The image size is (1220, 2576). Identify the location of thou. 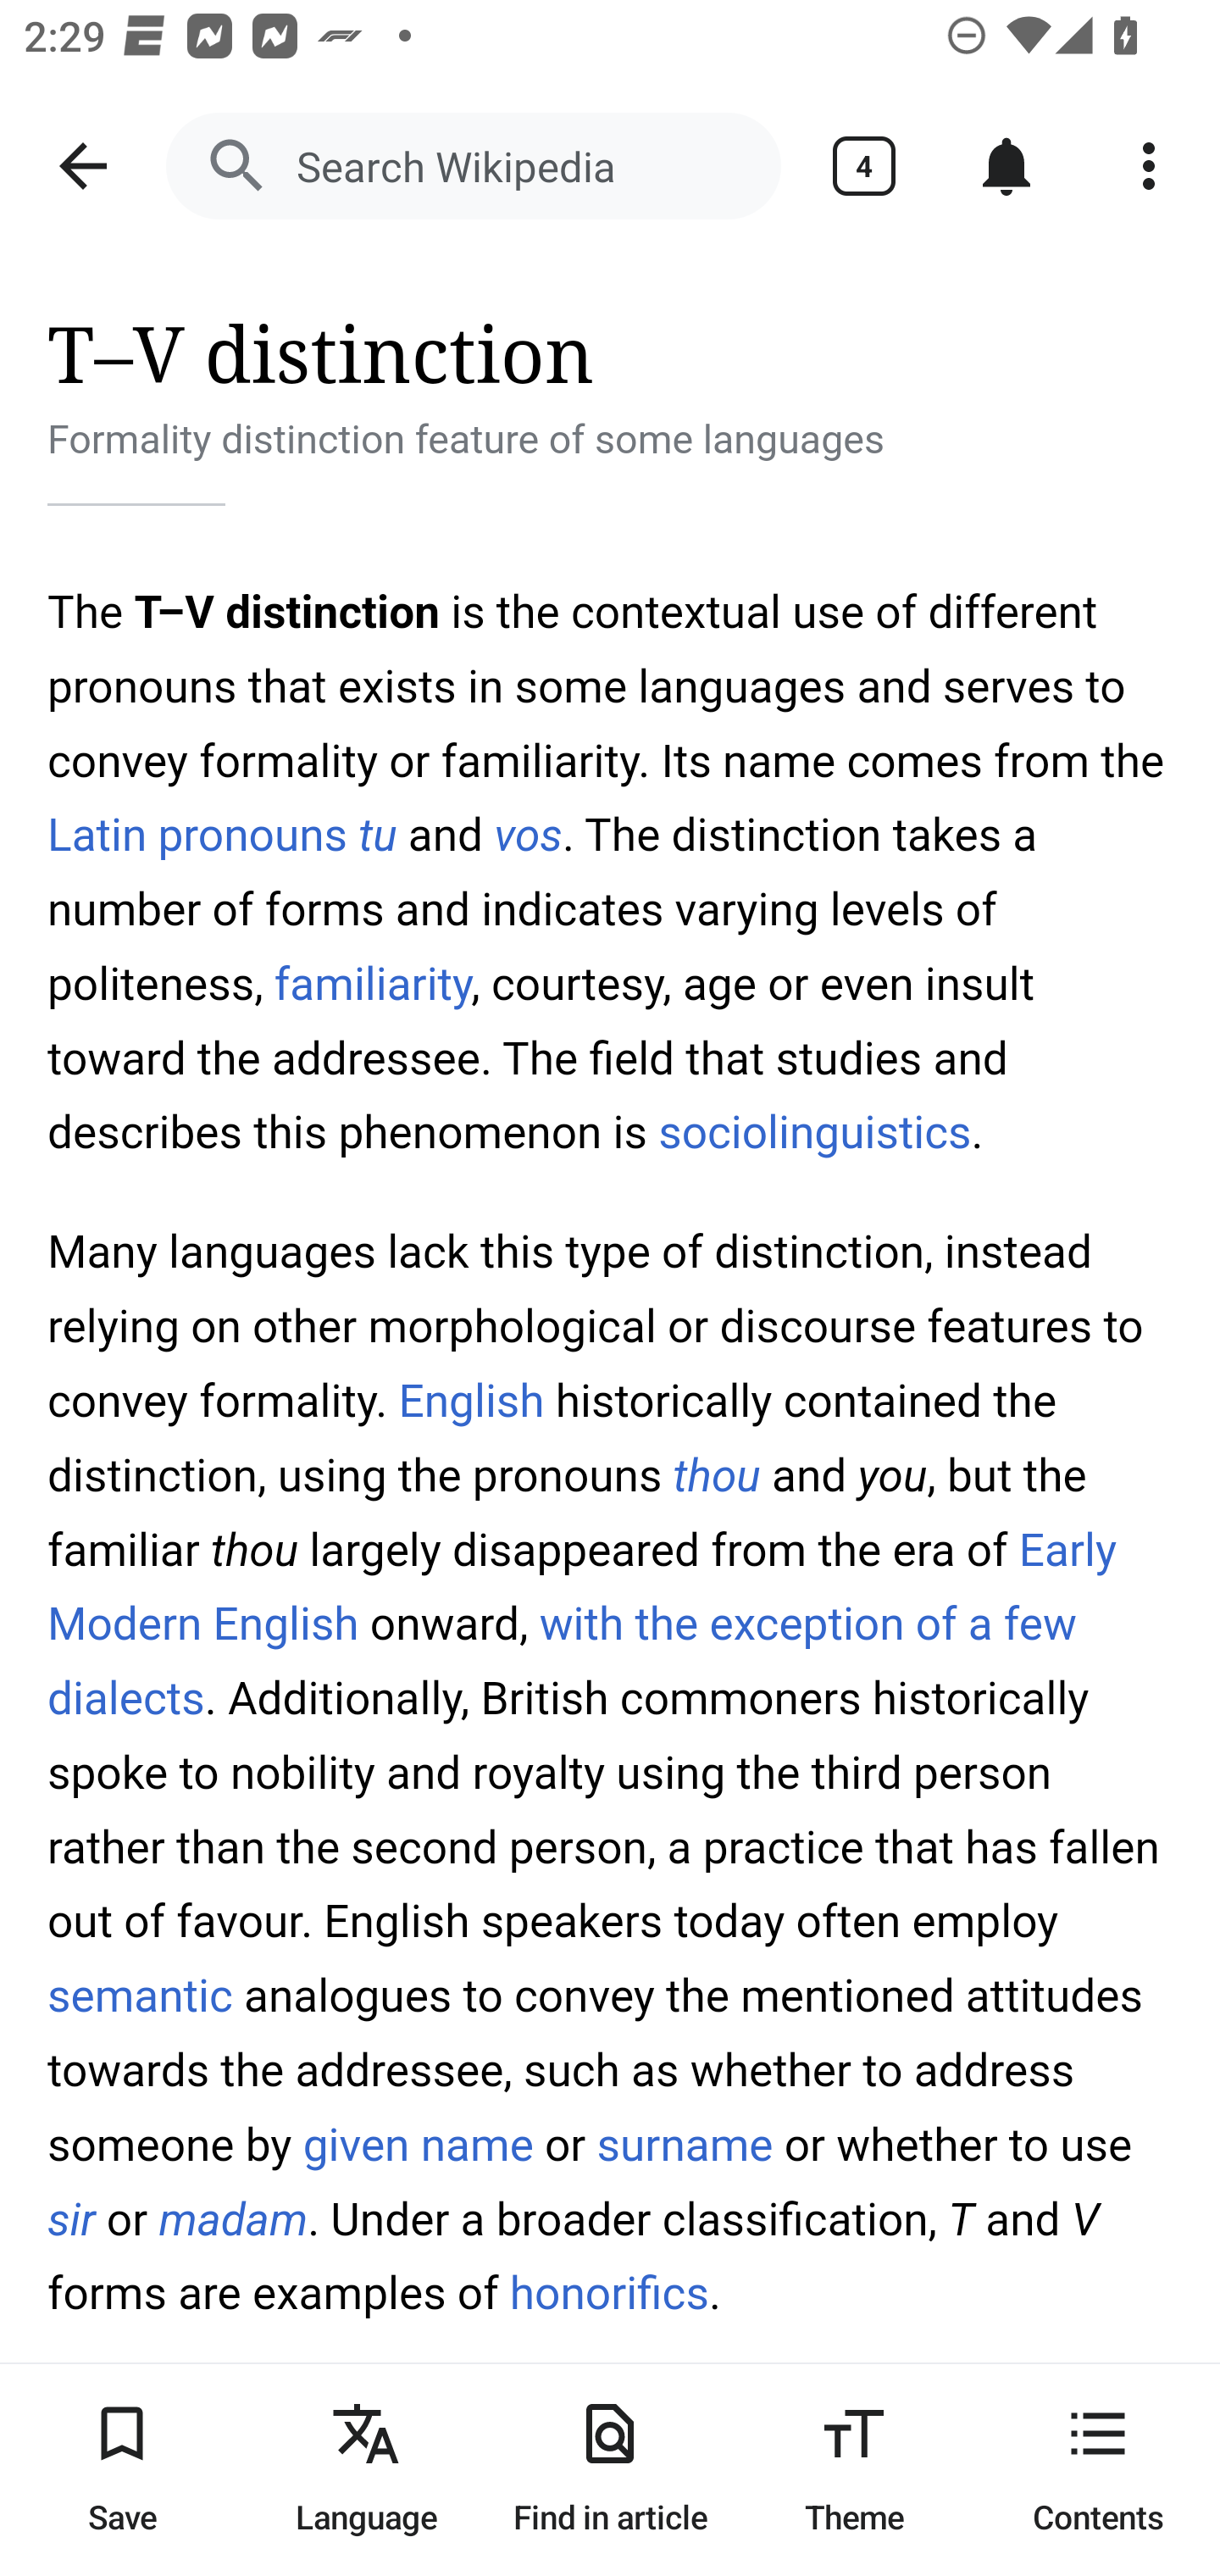
(715, 1476).